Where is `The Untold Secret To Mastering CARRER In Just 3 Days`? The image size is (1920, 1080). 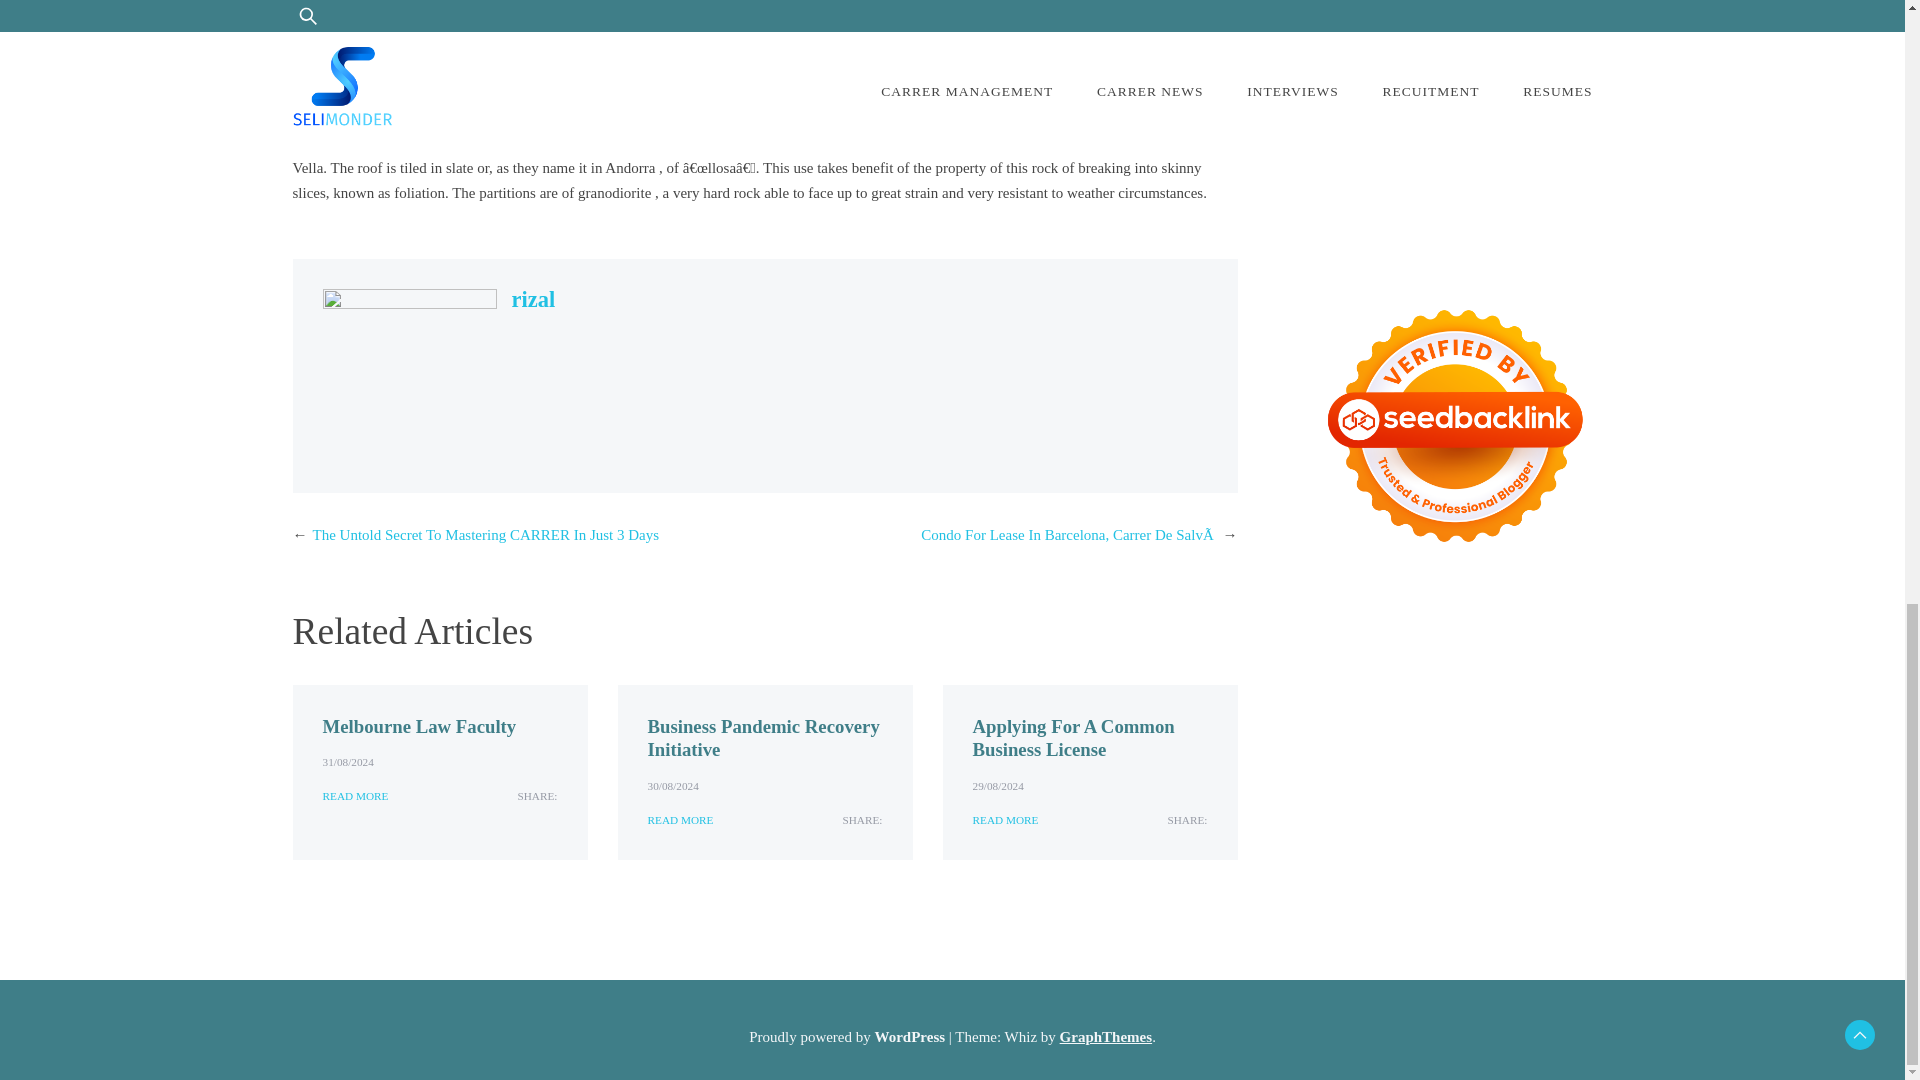
The Untold Secret To Mastering CARRER In Just 3 Days is located at coordinates (484, 535).